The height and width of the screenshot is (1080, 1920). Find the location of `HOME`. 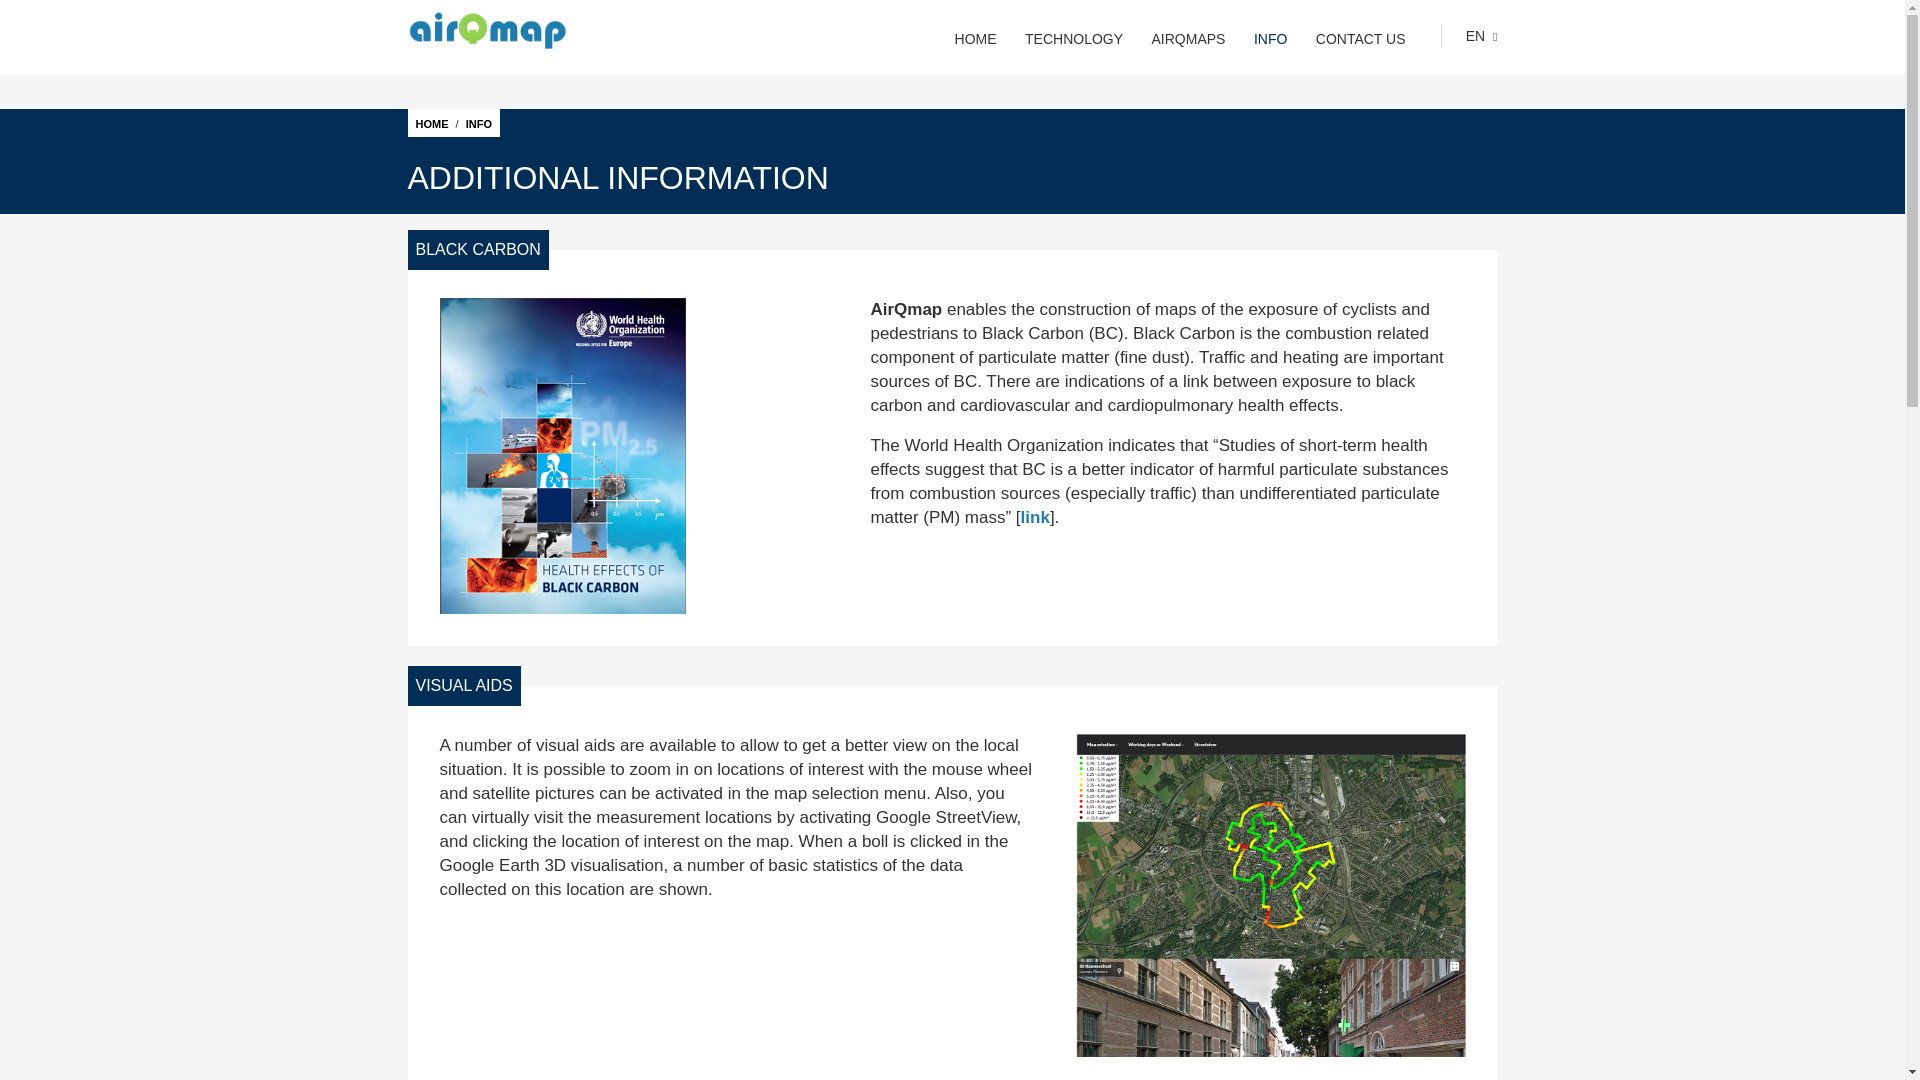

HOME is located at coordinates (432, 123).